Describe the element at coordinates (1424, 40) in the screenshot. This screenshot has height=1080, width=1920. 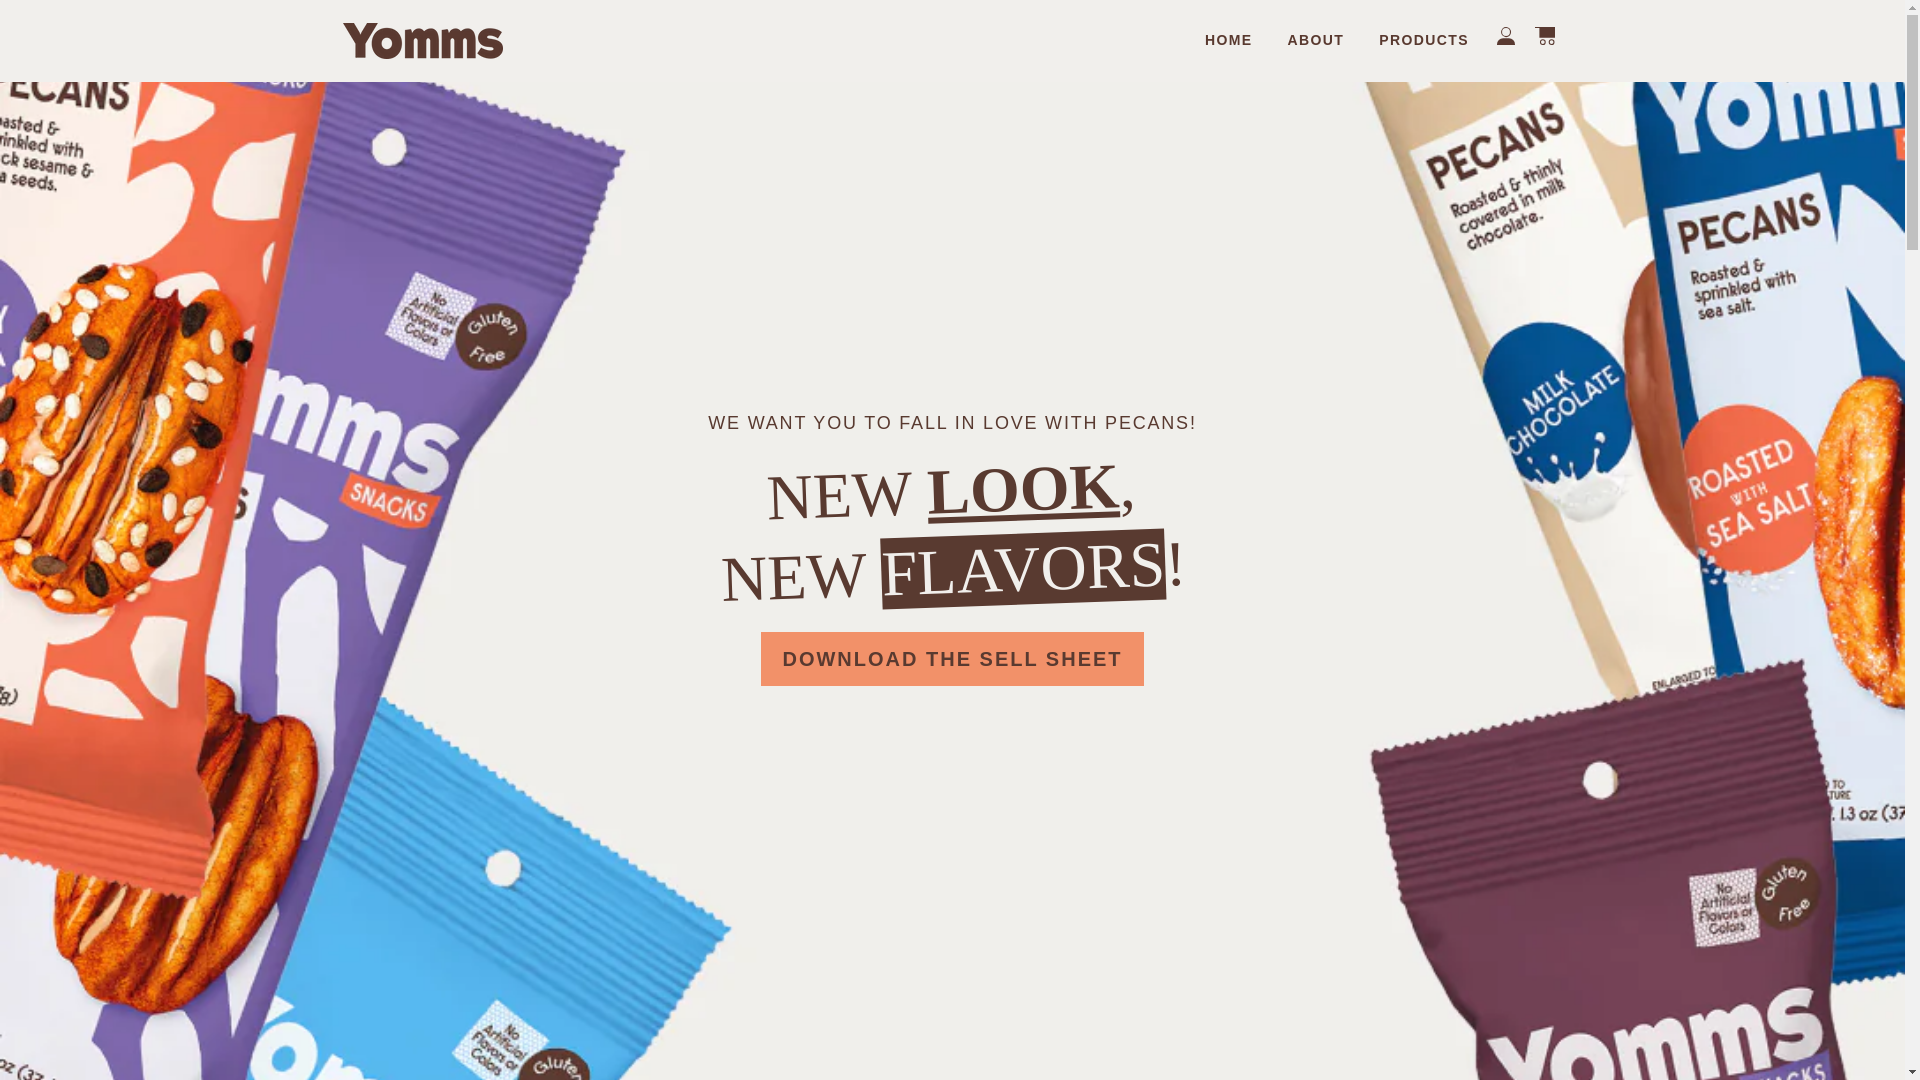
I see `PRODUCTS` at that location.